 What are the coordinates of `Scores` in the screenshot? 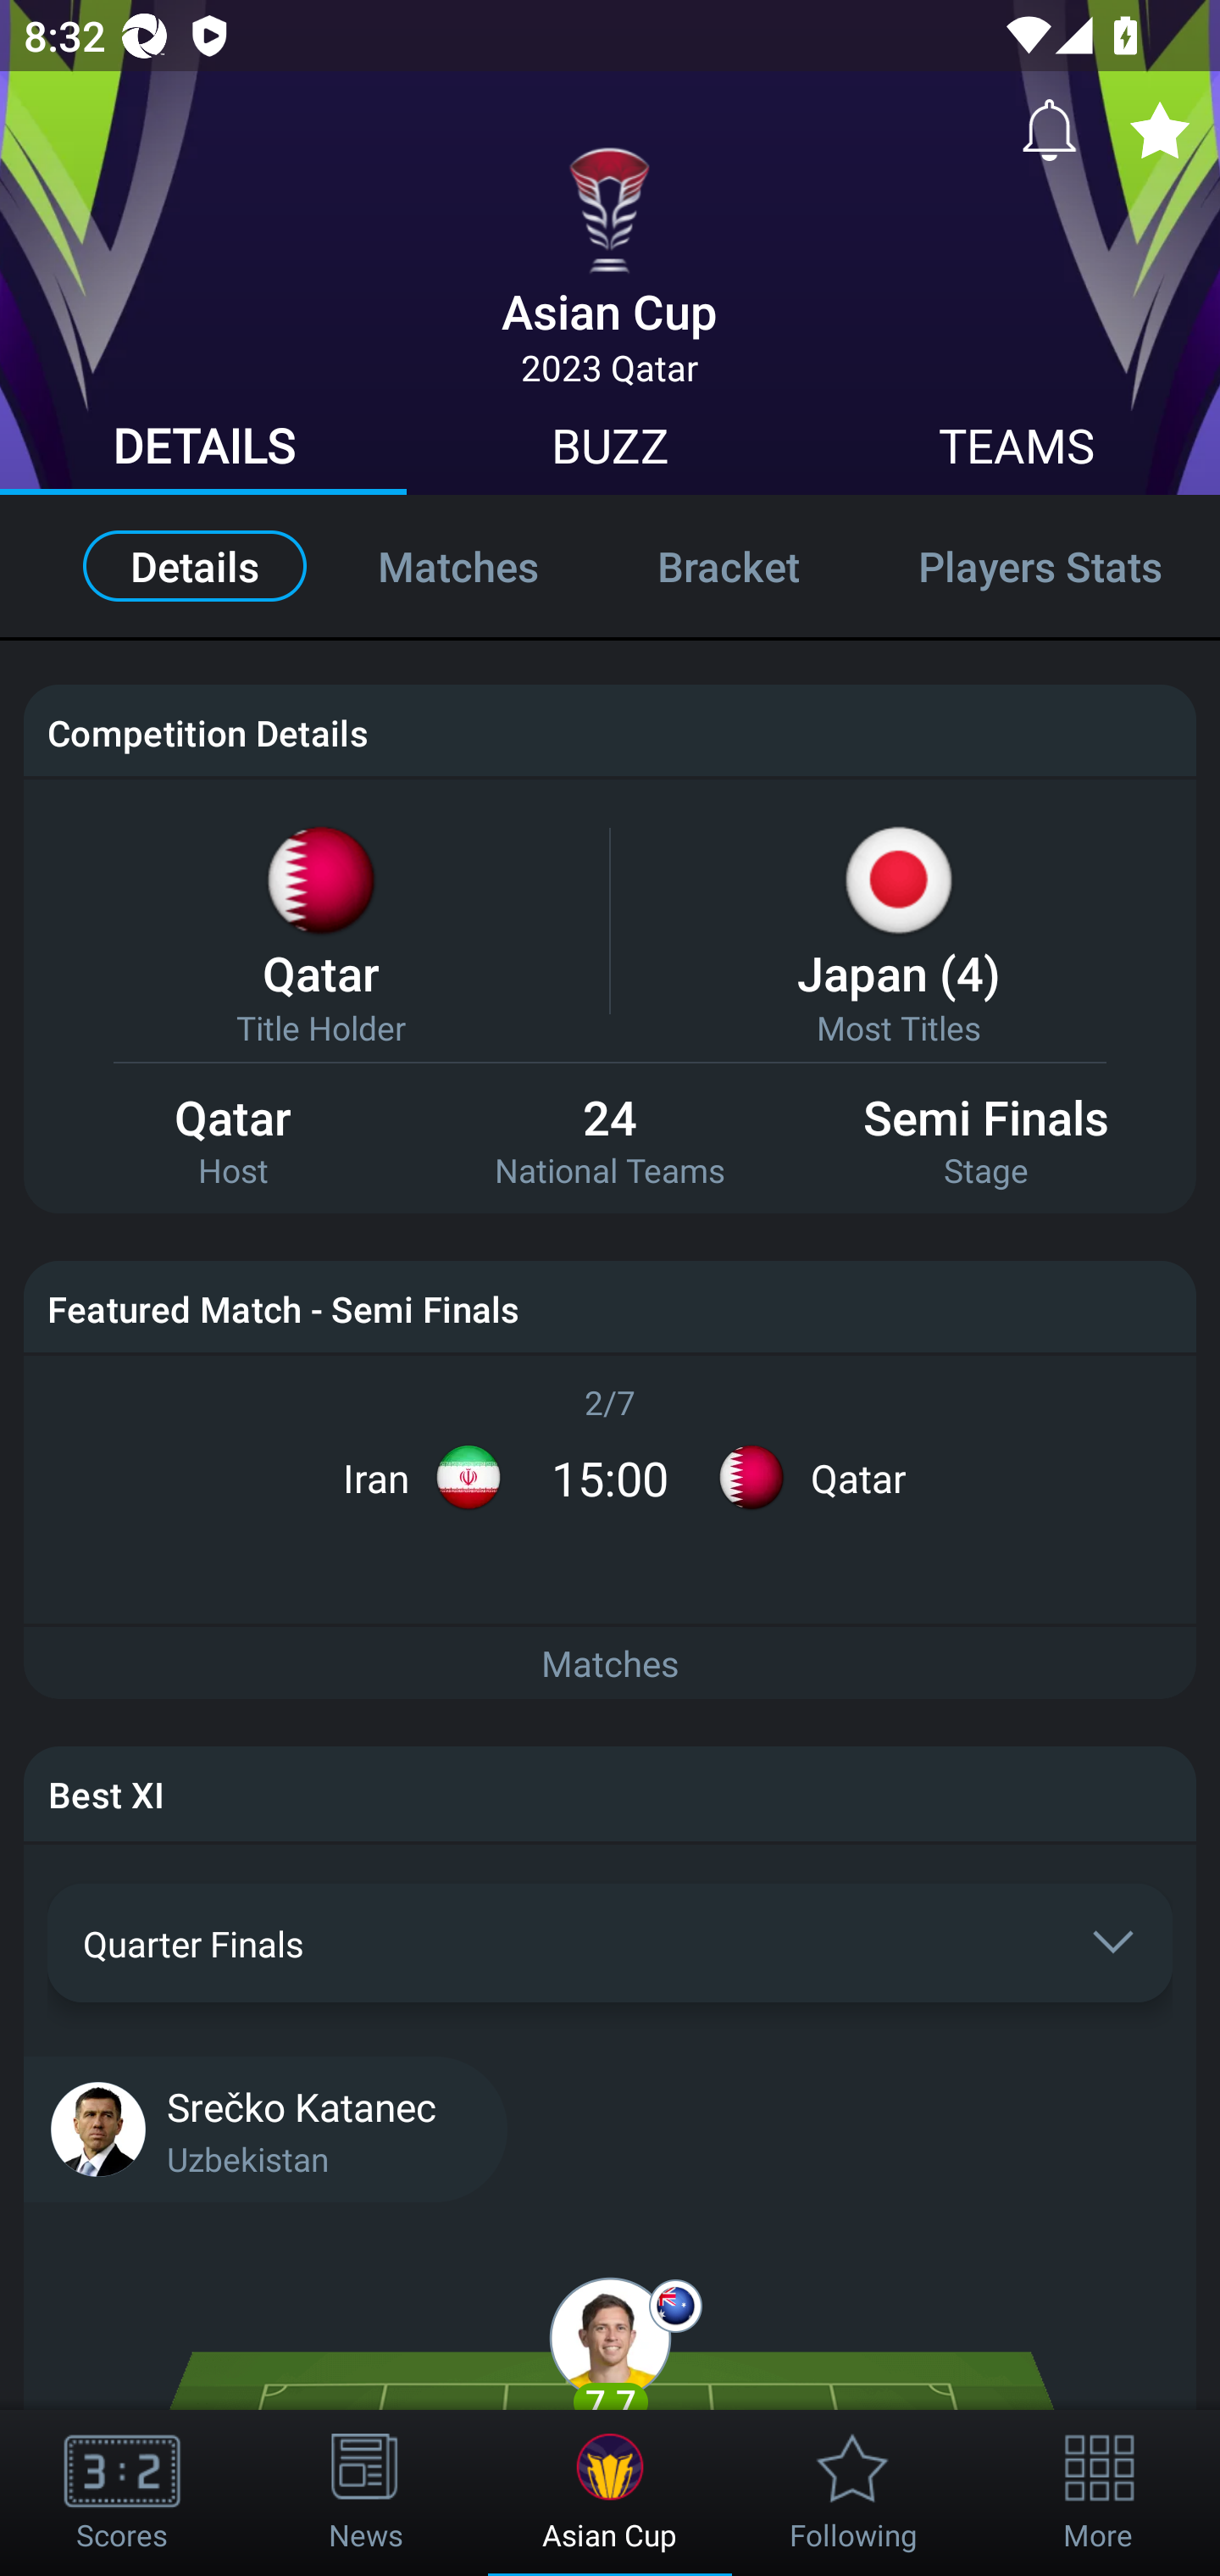 It's located at (122, 2493).